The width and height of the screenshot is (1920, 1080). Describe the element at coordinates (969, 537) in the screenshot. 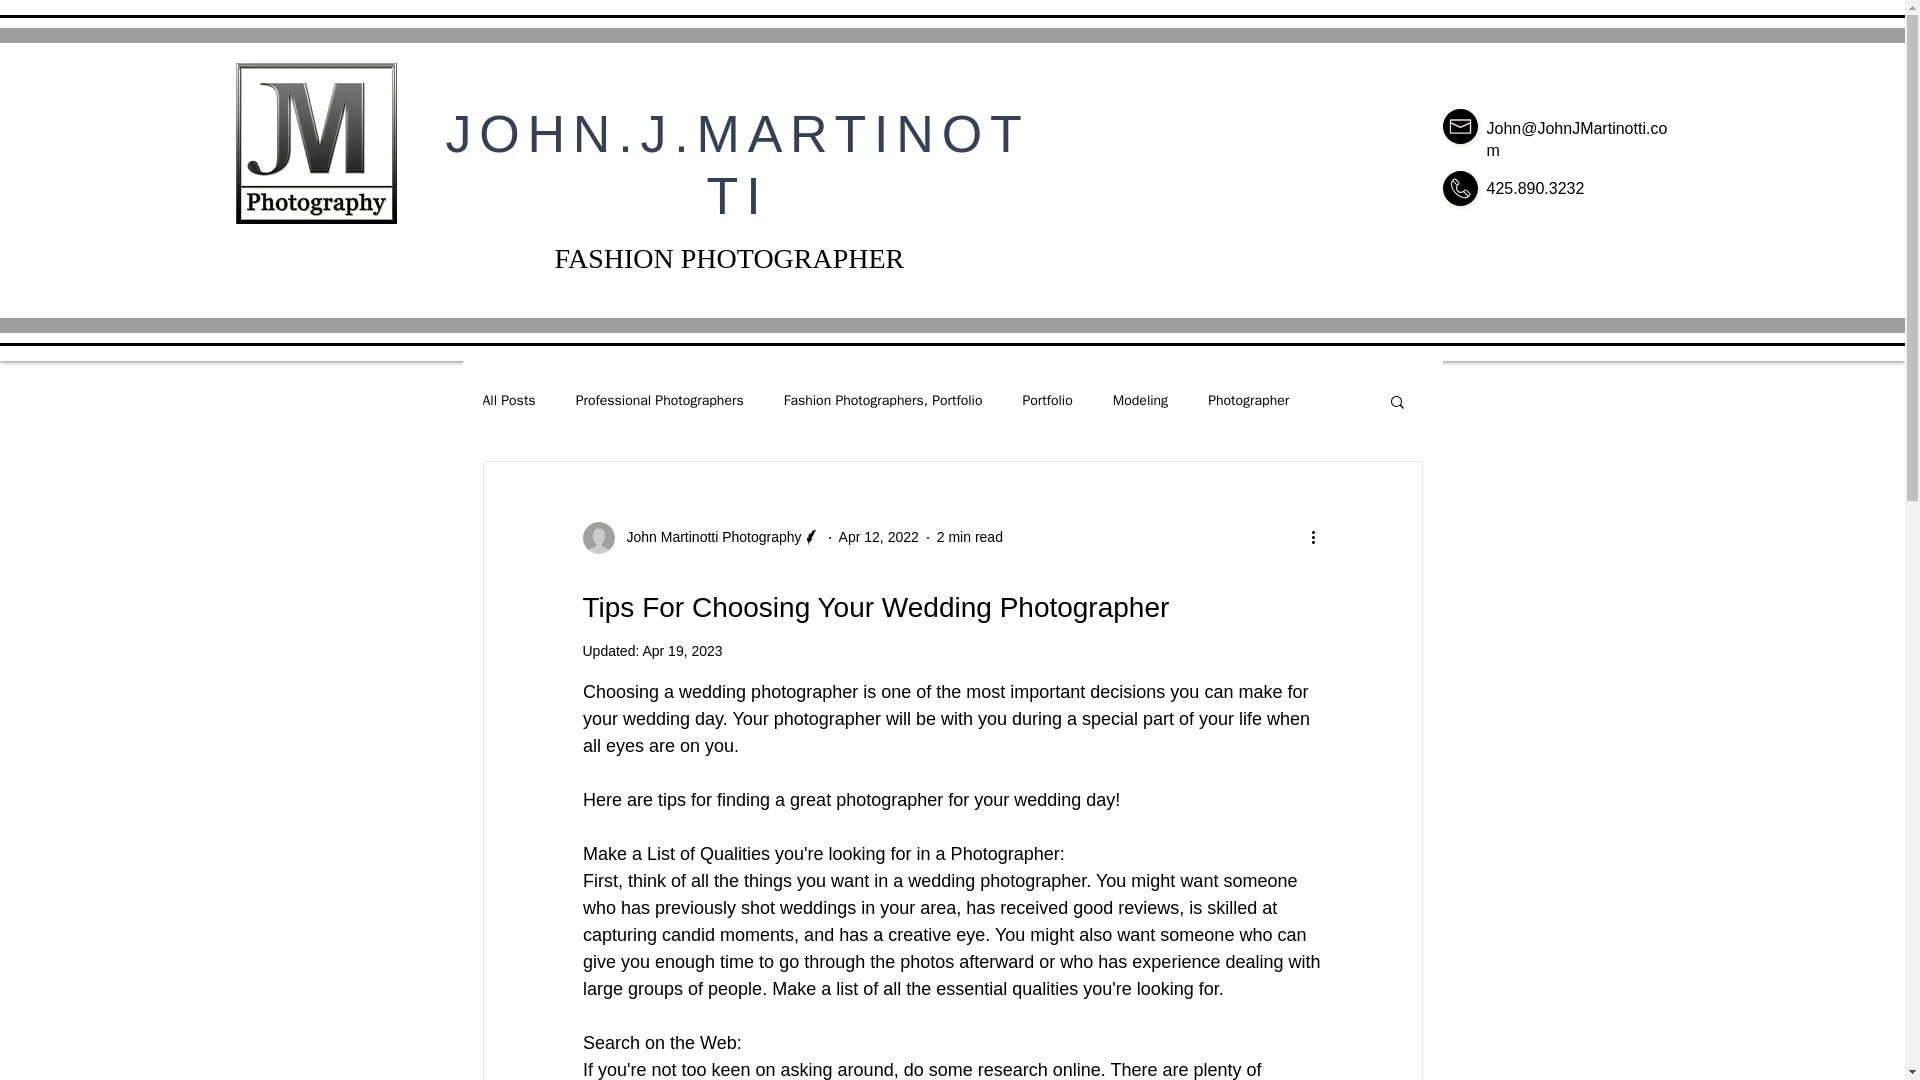

I see `2 min read` at that location.